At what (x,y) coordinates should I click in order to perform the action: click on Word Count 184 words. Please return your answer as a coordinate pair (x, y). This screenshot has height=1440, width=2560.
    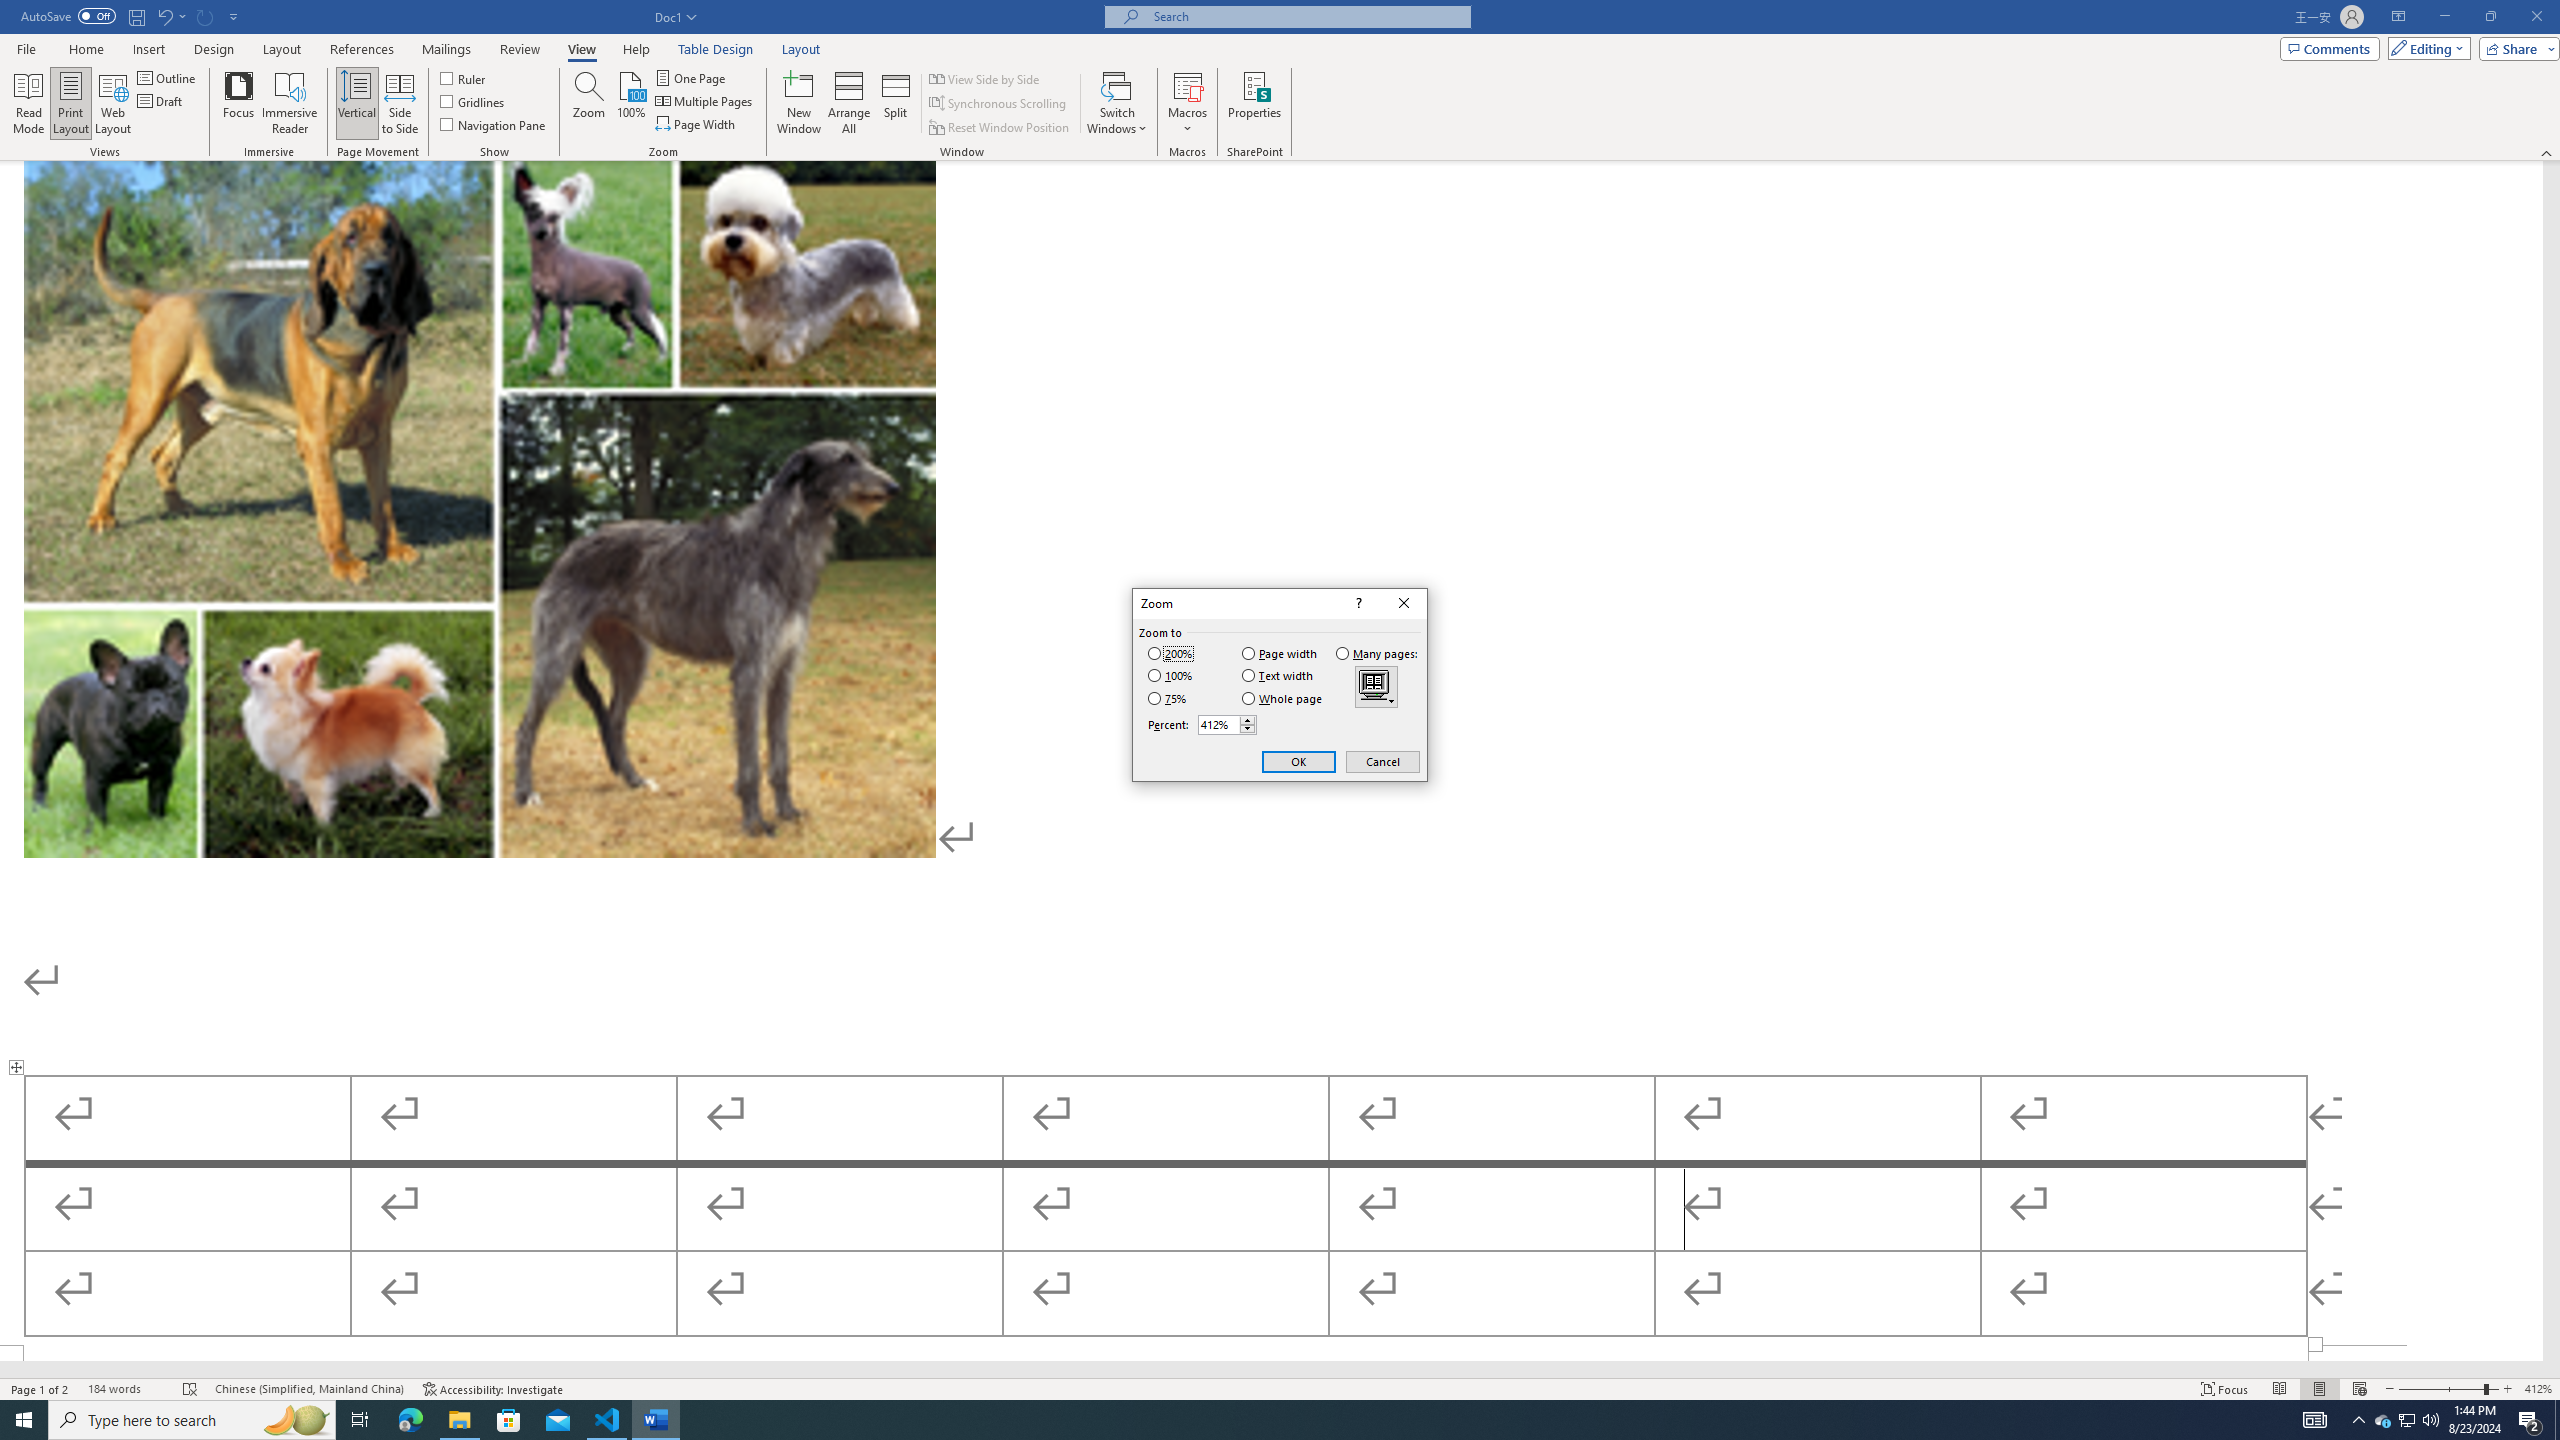
    Looking at the image, I should click on (125, 1389).